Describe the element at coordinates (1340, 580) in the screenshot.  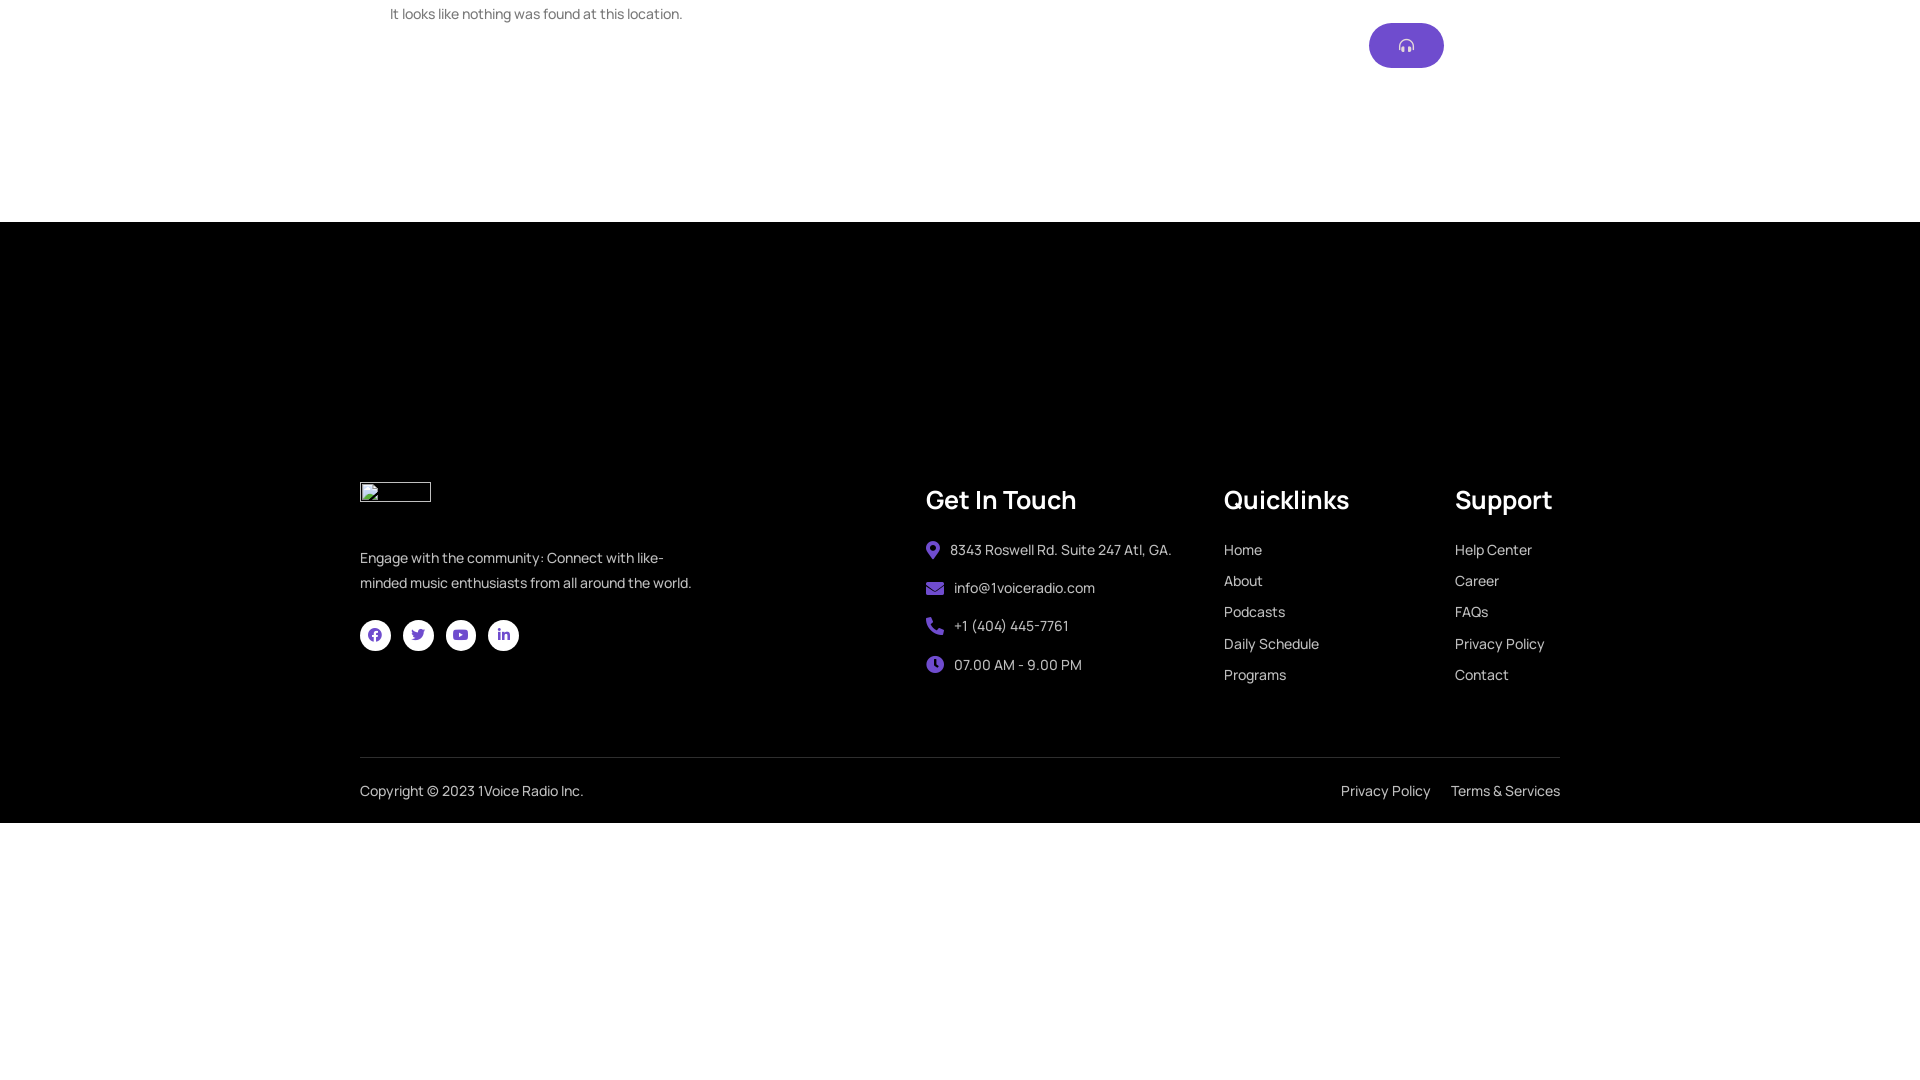
I see `About` at that location.